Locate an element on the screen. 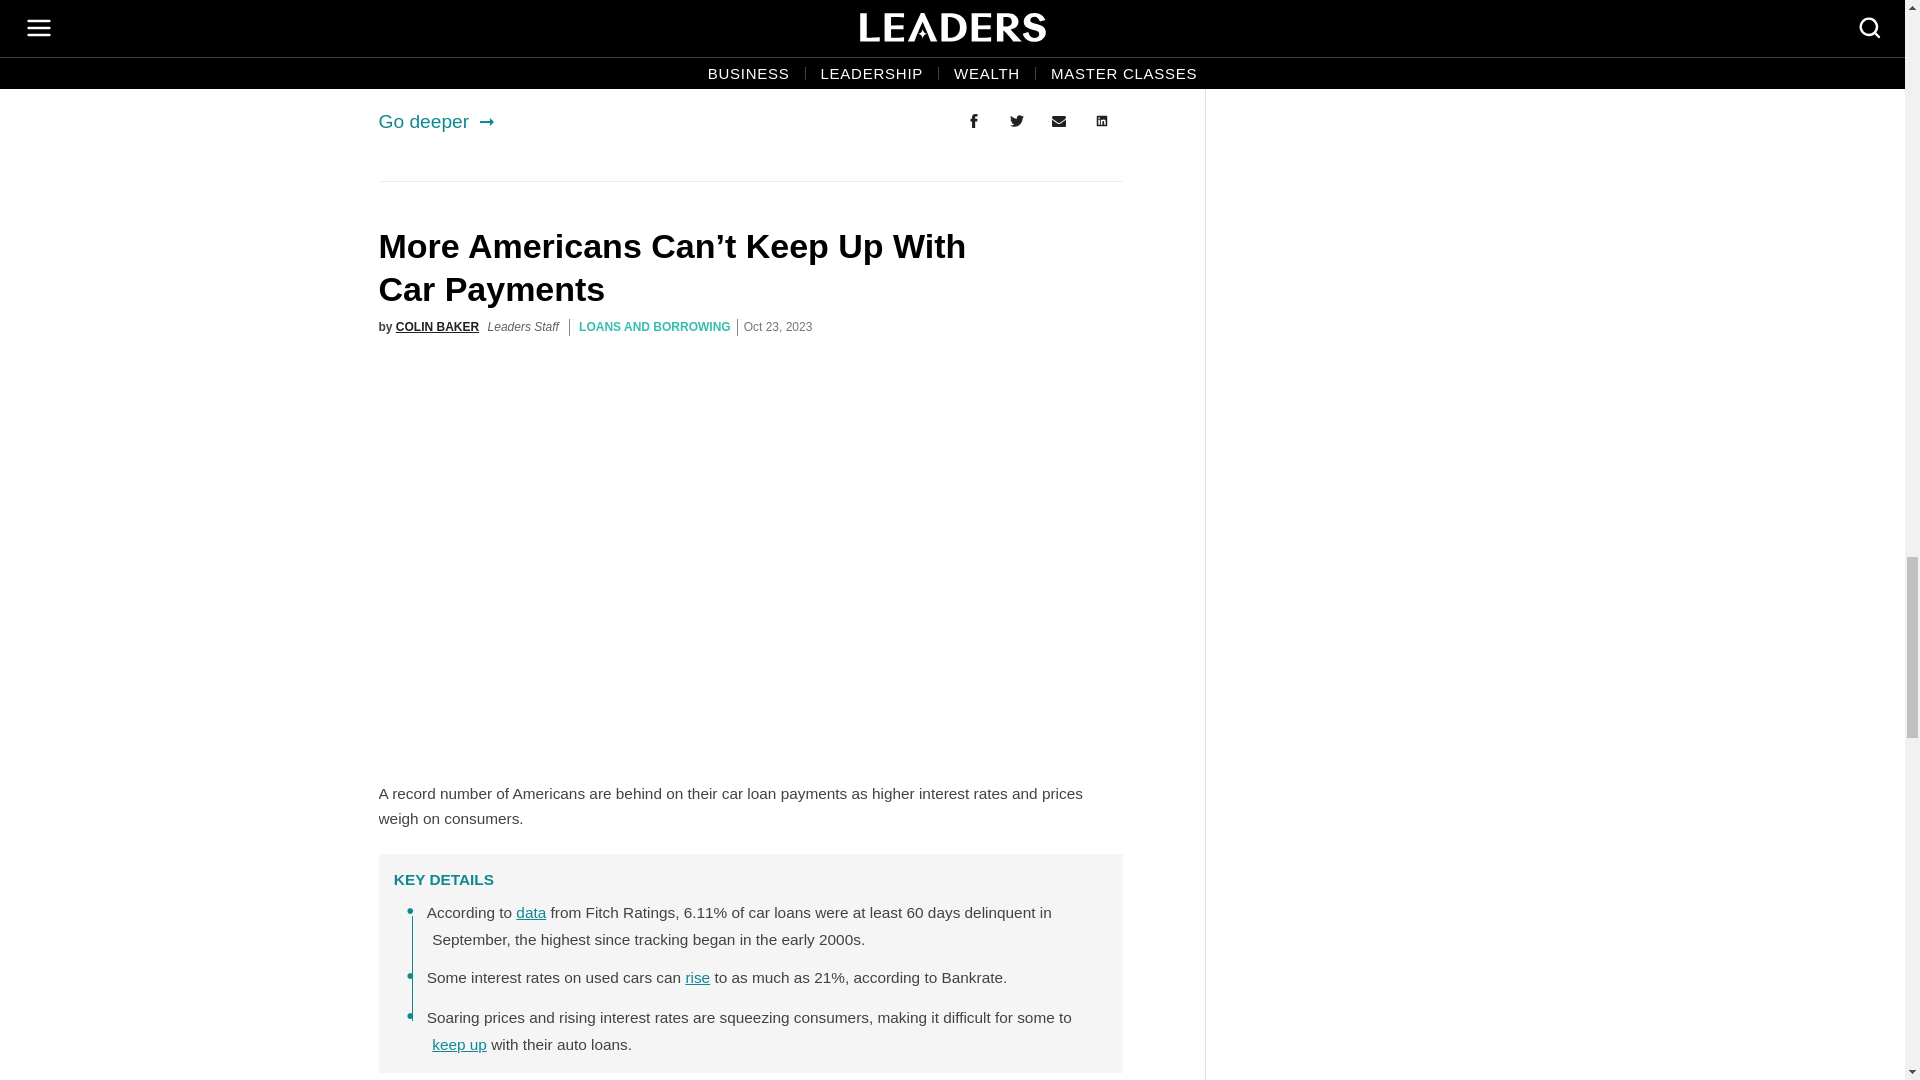 The image size is (1920, 1080). Share on Twitter is located at coordinates (1016, 121).